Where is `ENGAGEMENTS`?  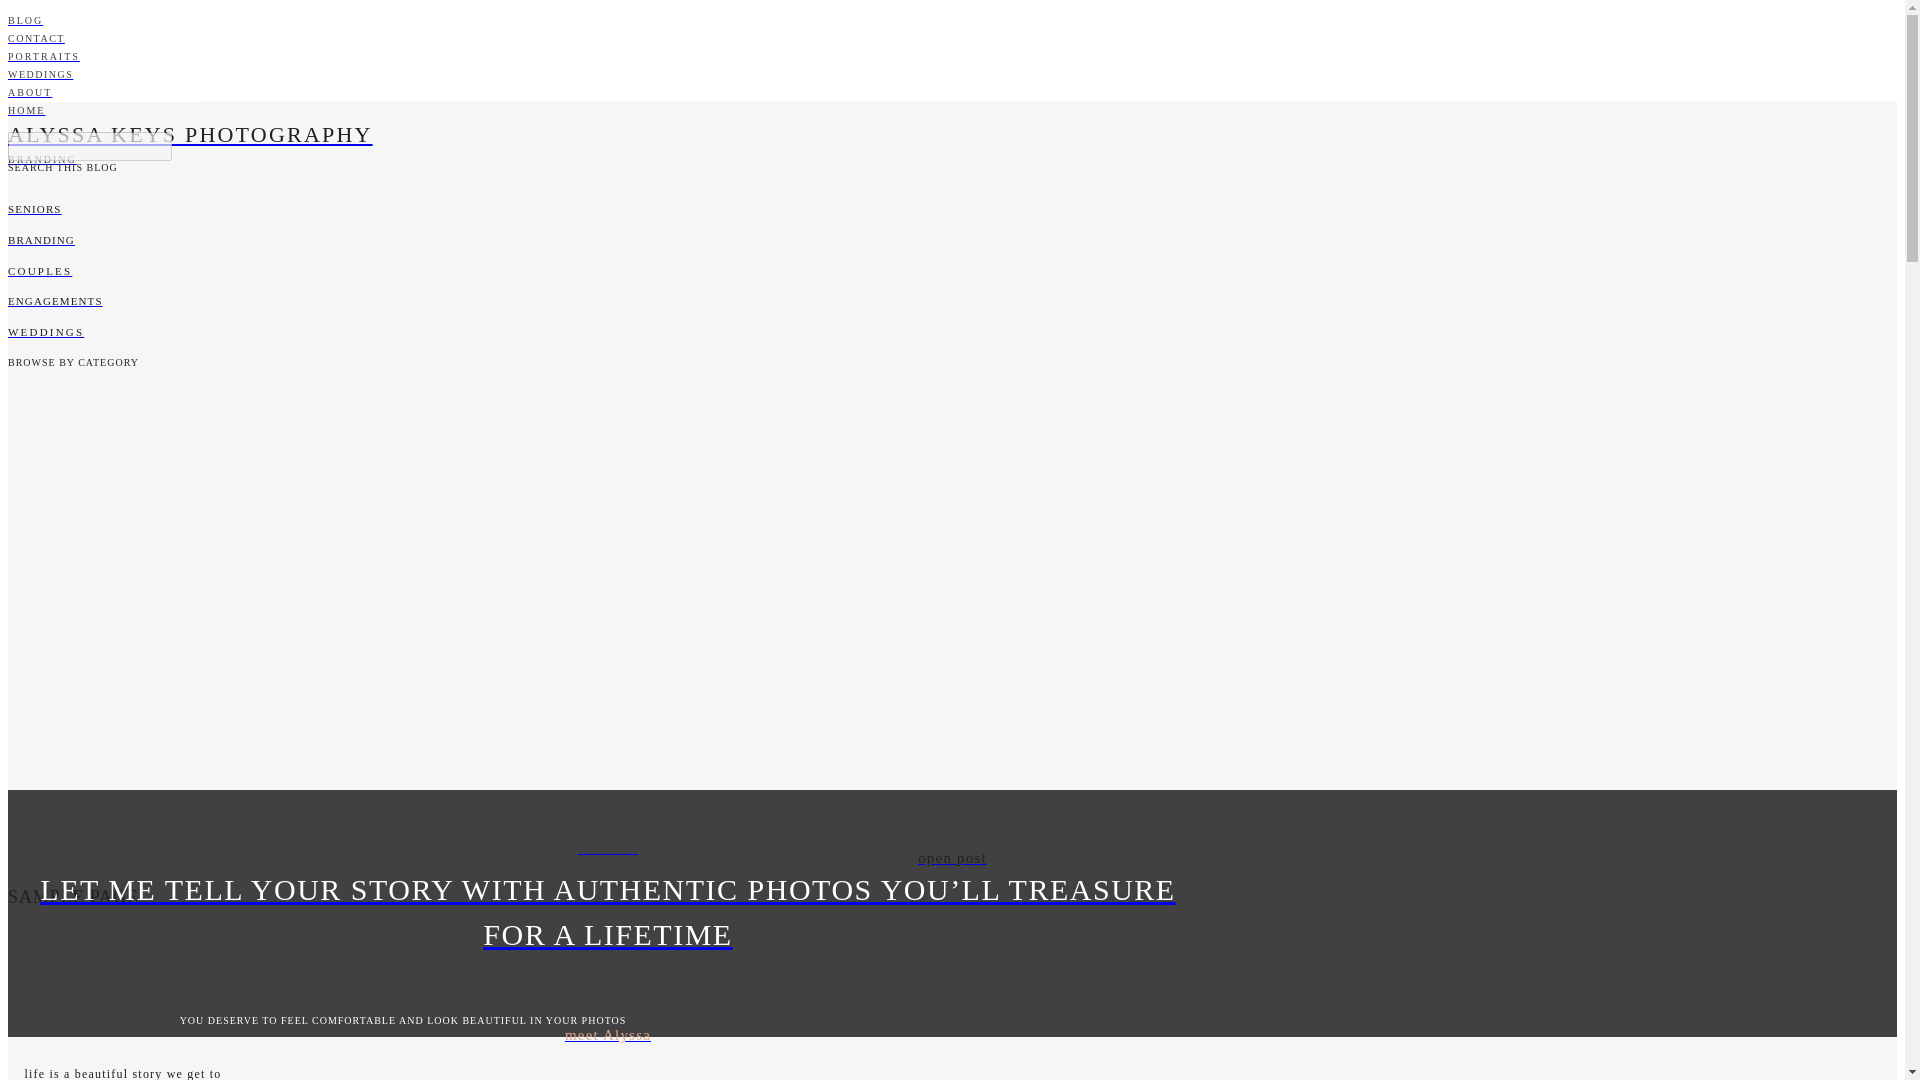 ENGAGEMENTS is located at coordinates (607, 302).